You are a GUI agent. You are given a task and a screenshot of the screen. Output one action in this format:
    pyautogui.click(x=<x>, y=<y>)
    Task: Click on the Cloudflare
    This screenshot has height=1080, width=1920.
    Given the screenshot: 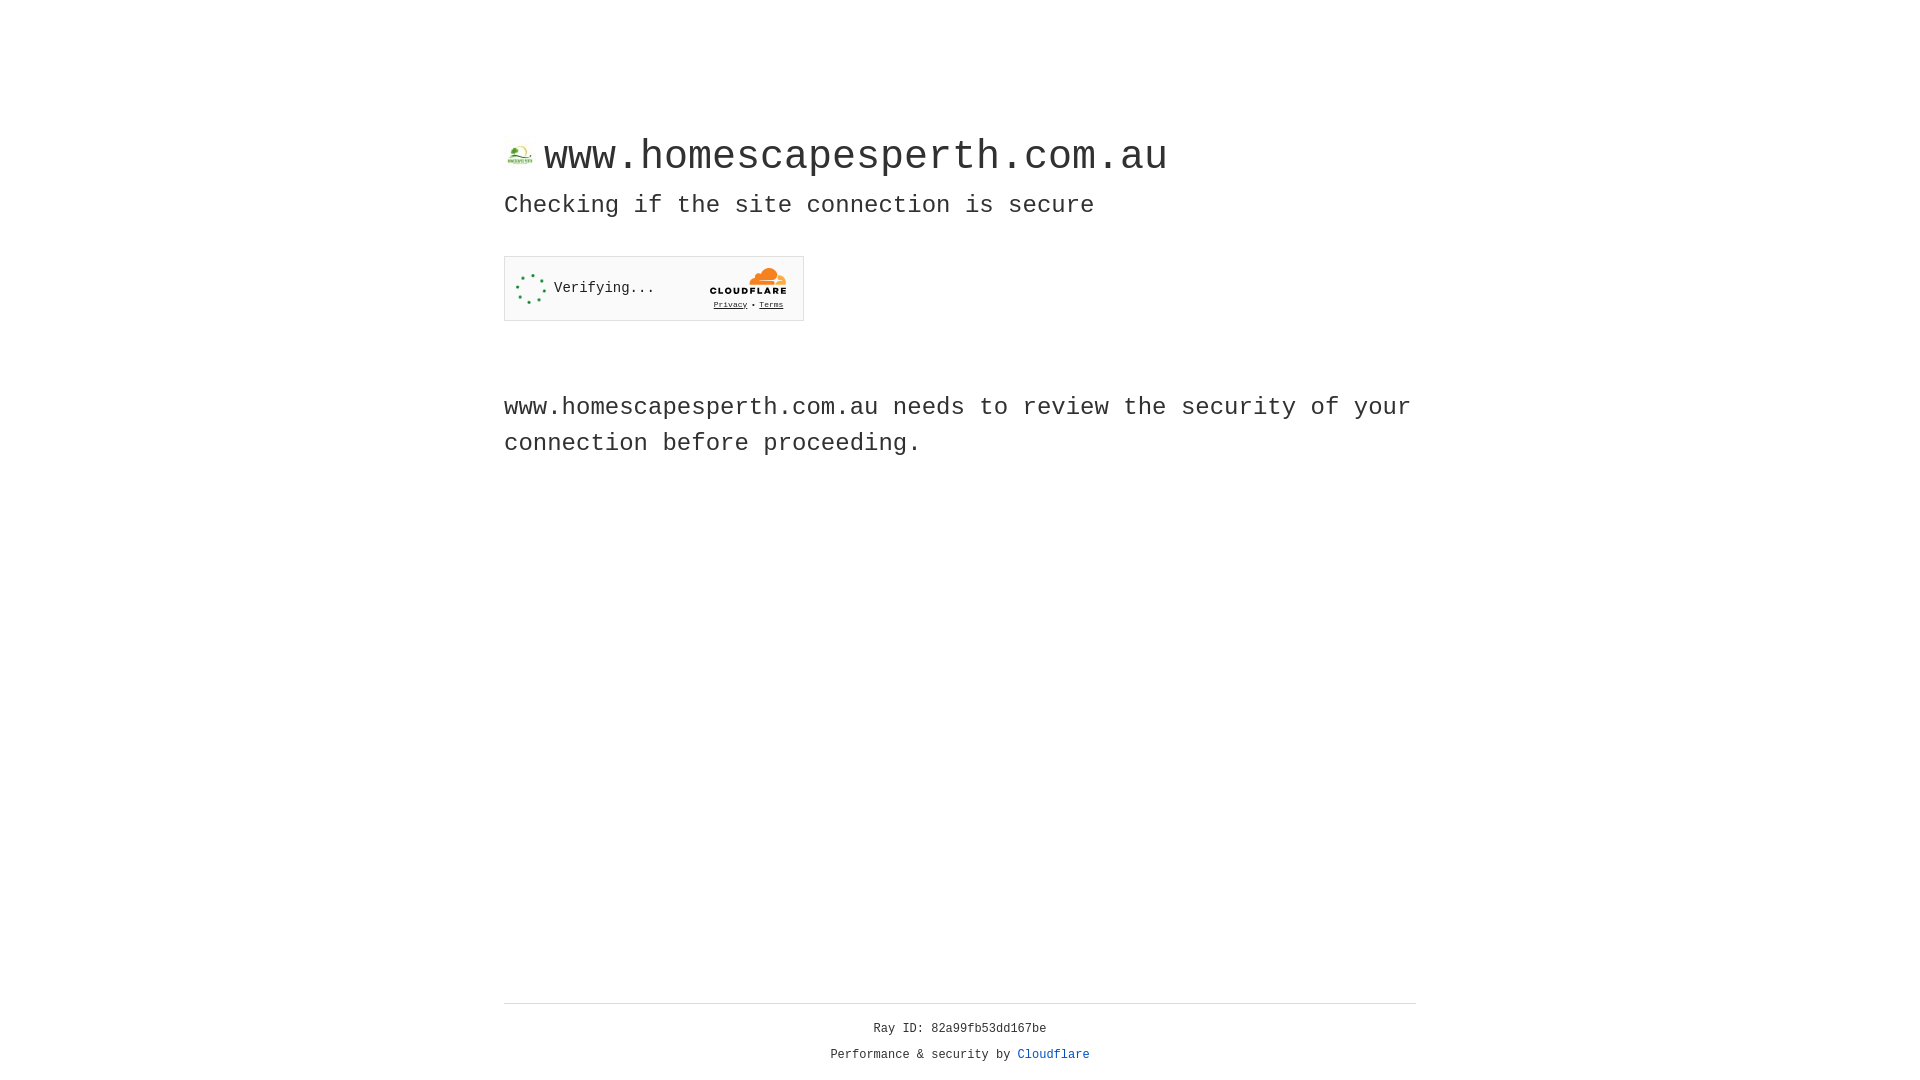 What is the action you would take?
    pyautogui.click(x=1054, y=1055)
    